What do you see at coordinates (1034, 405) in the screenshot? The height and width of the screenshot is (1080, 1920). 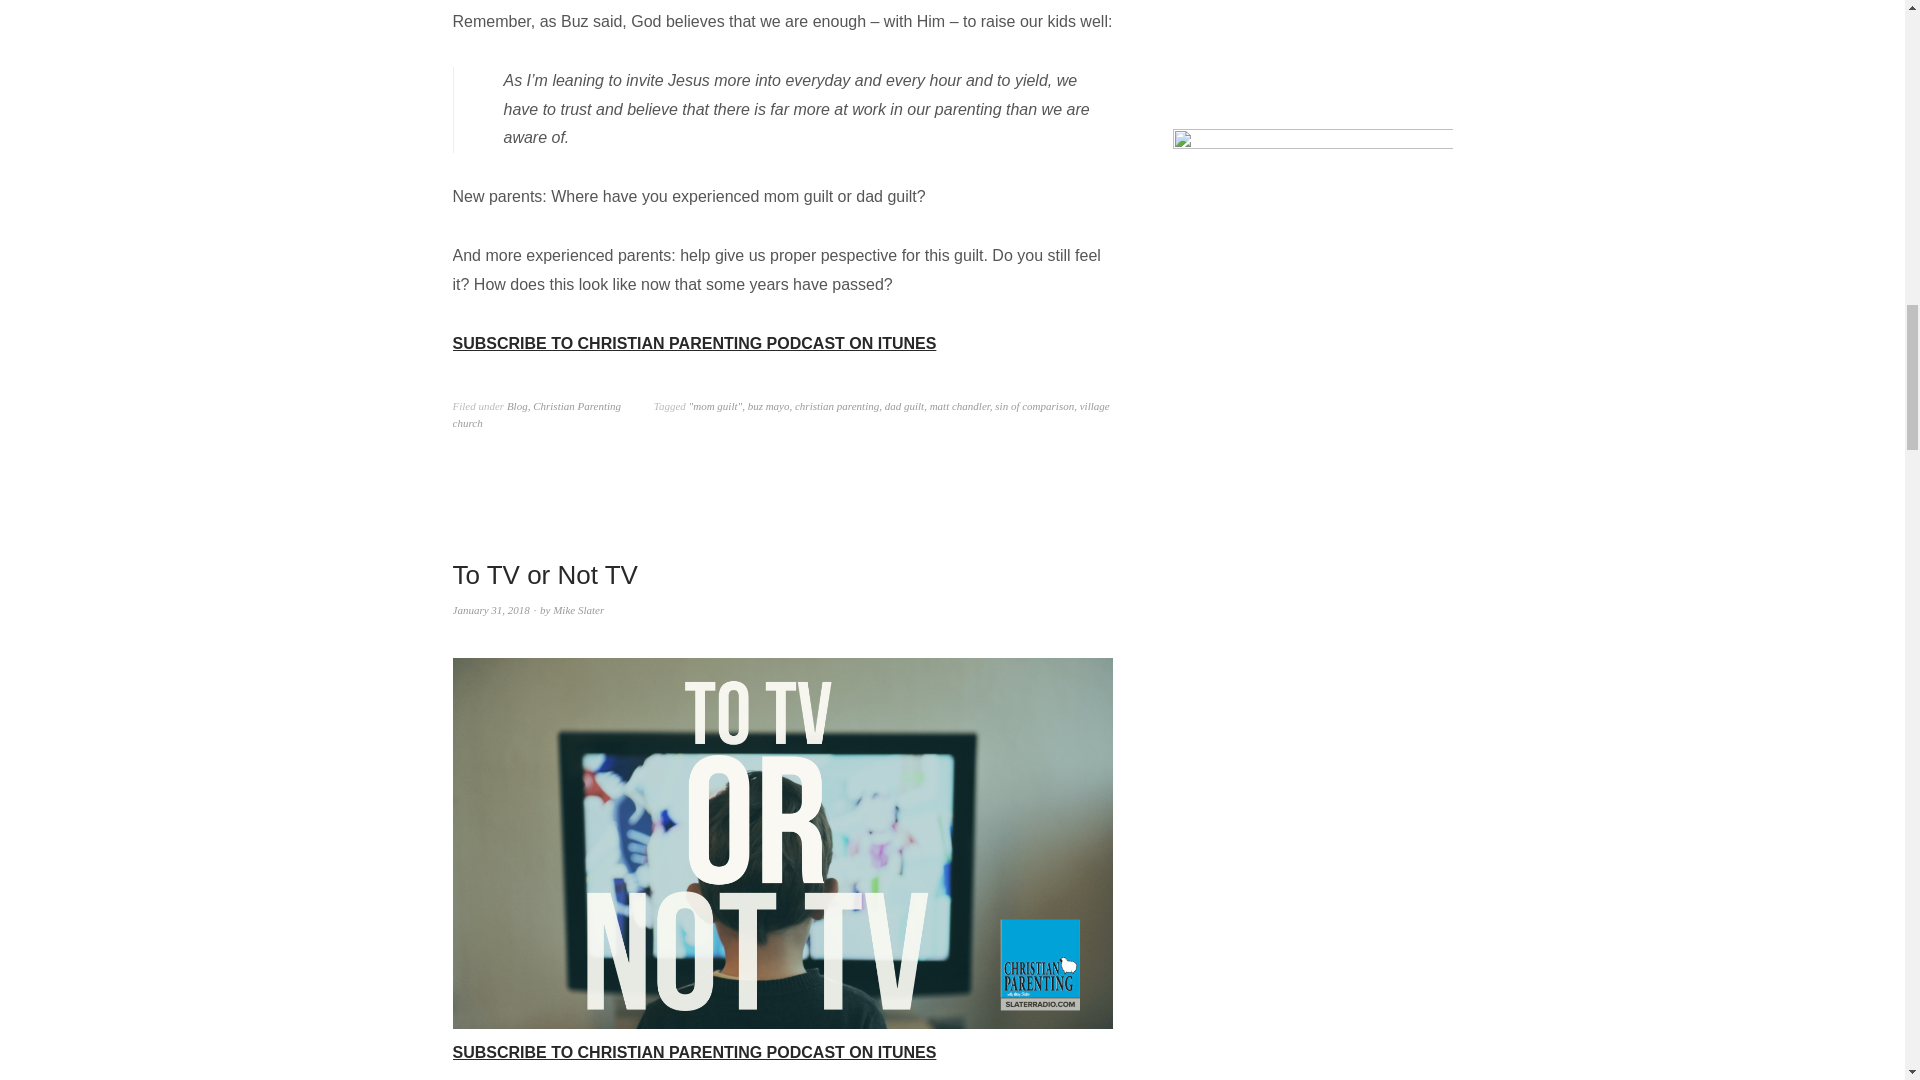 I see `sin of comparison` at bounding box center [1034, 405].